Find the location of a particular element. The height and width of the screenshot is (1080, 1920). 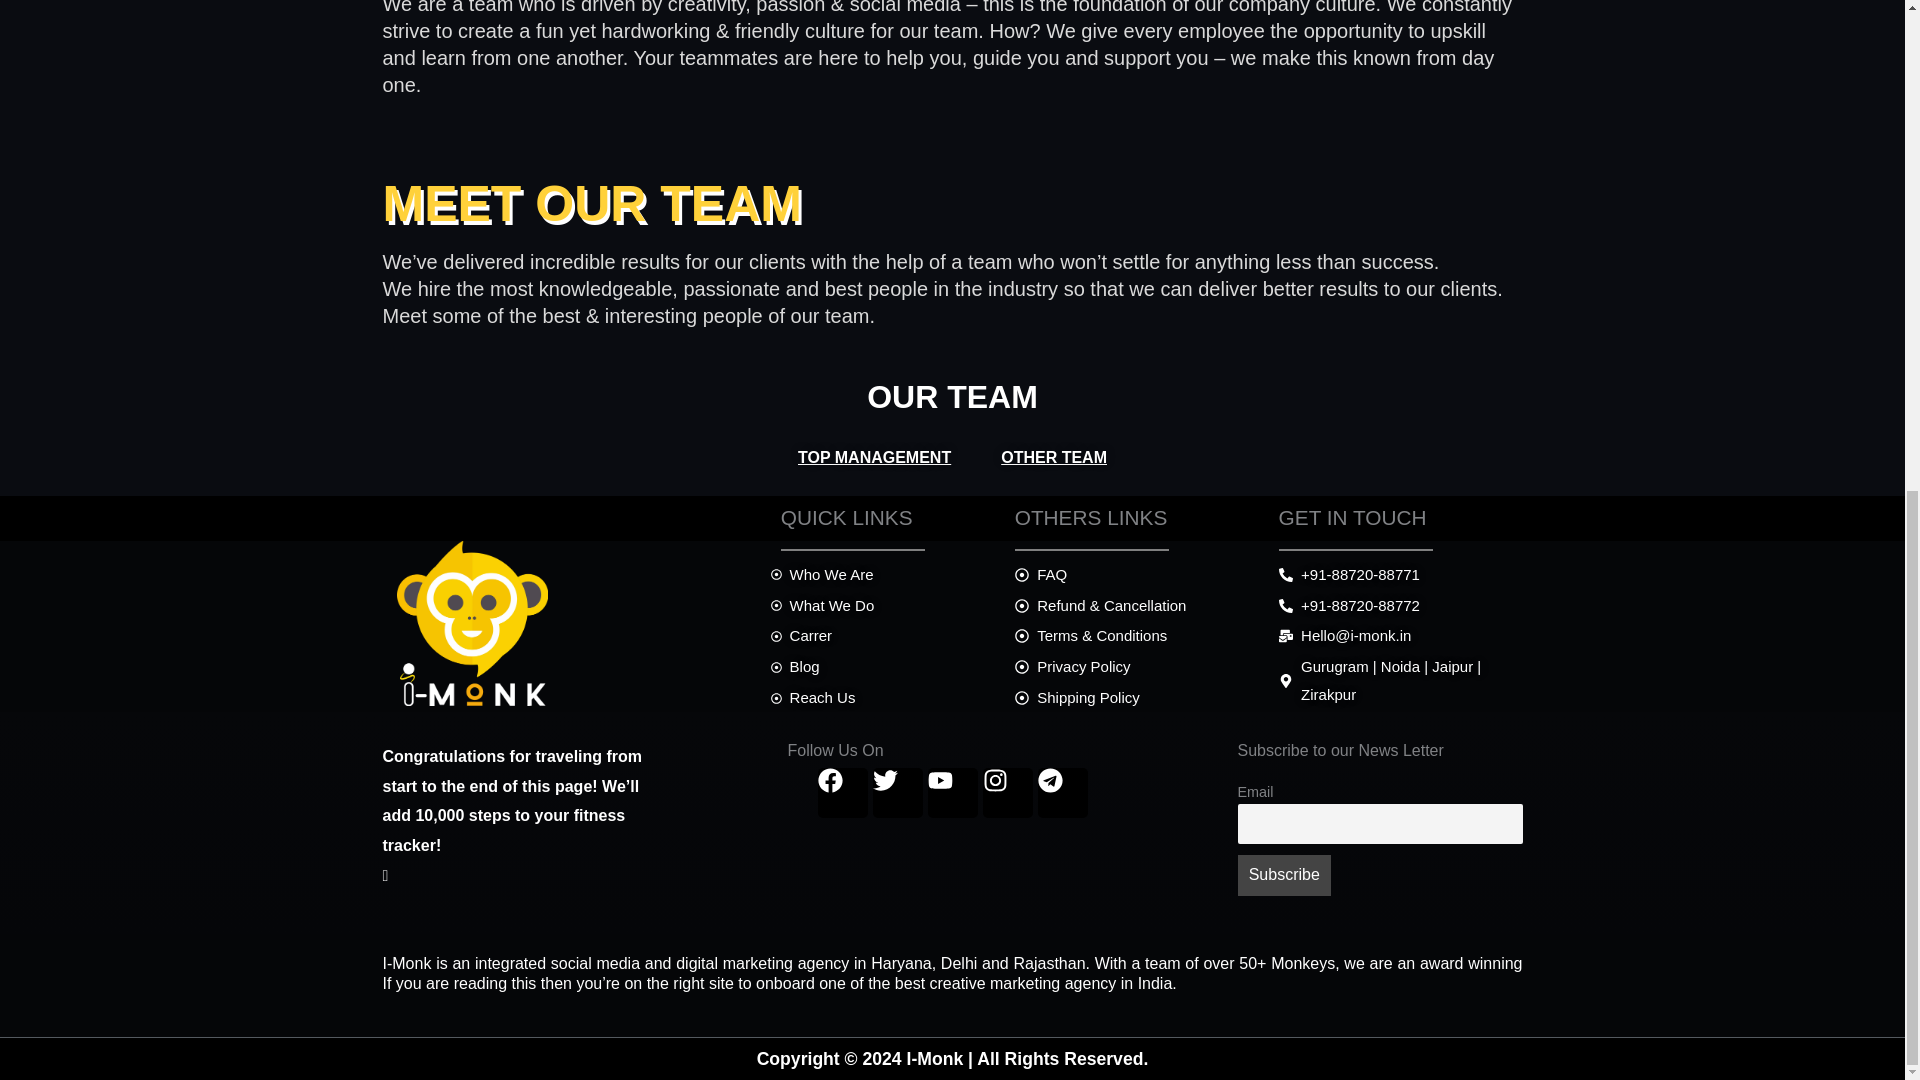

Who We Are is located at coordinates (882, 574).